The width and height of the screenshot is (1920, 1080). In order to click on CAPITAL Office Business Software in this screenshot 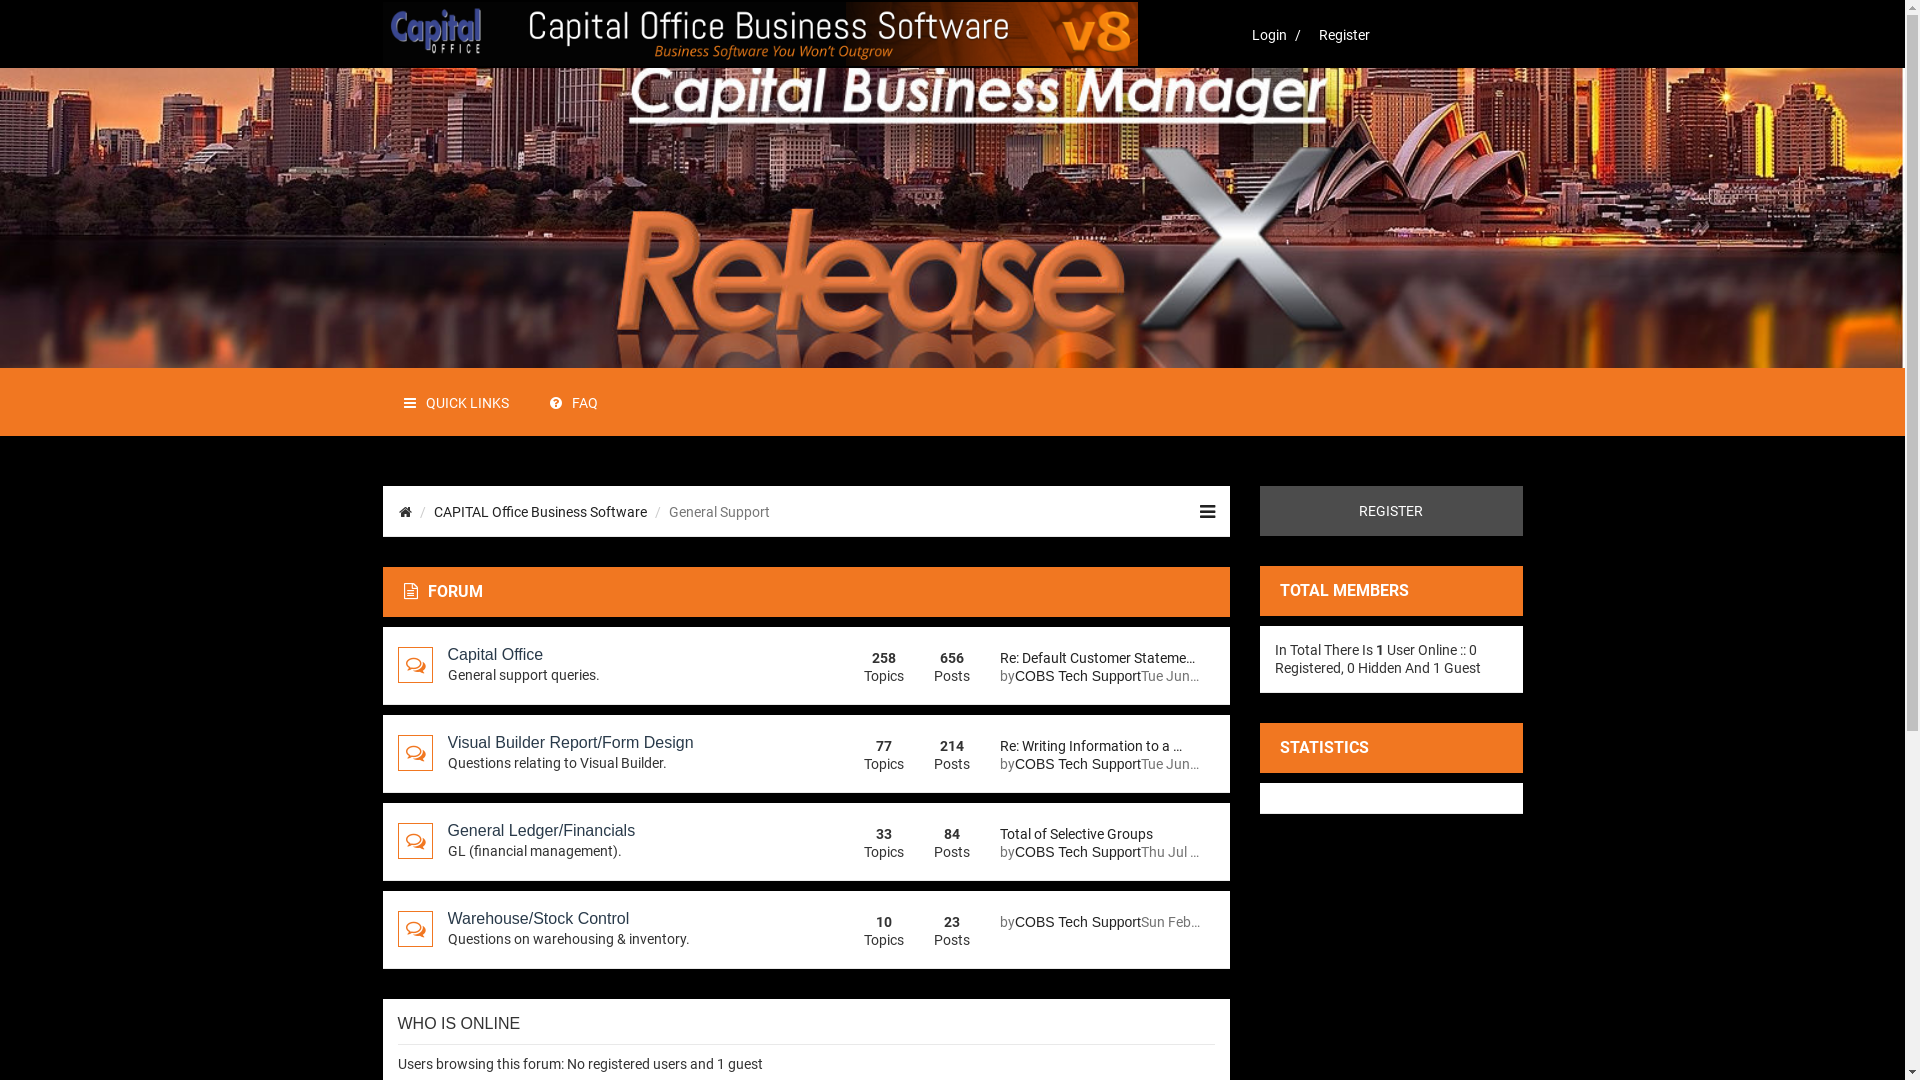, I will do `click(540, 512)`.